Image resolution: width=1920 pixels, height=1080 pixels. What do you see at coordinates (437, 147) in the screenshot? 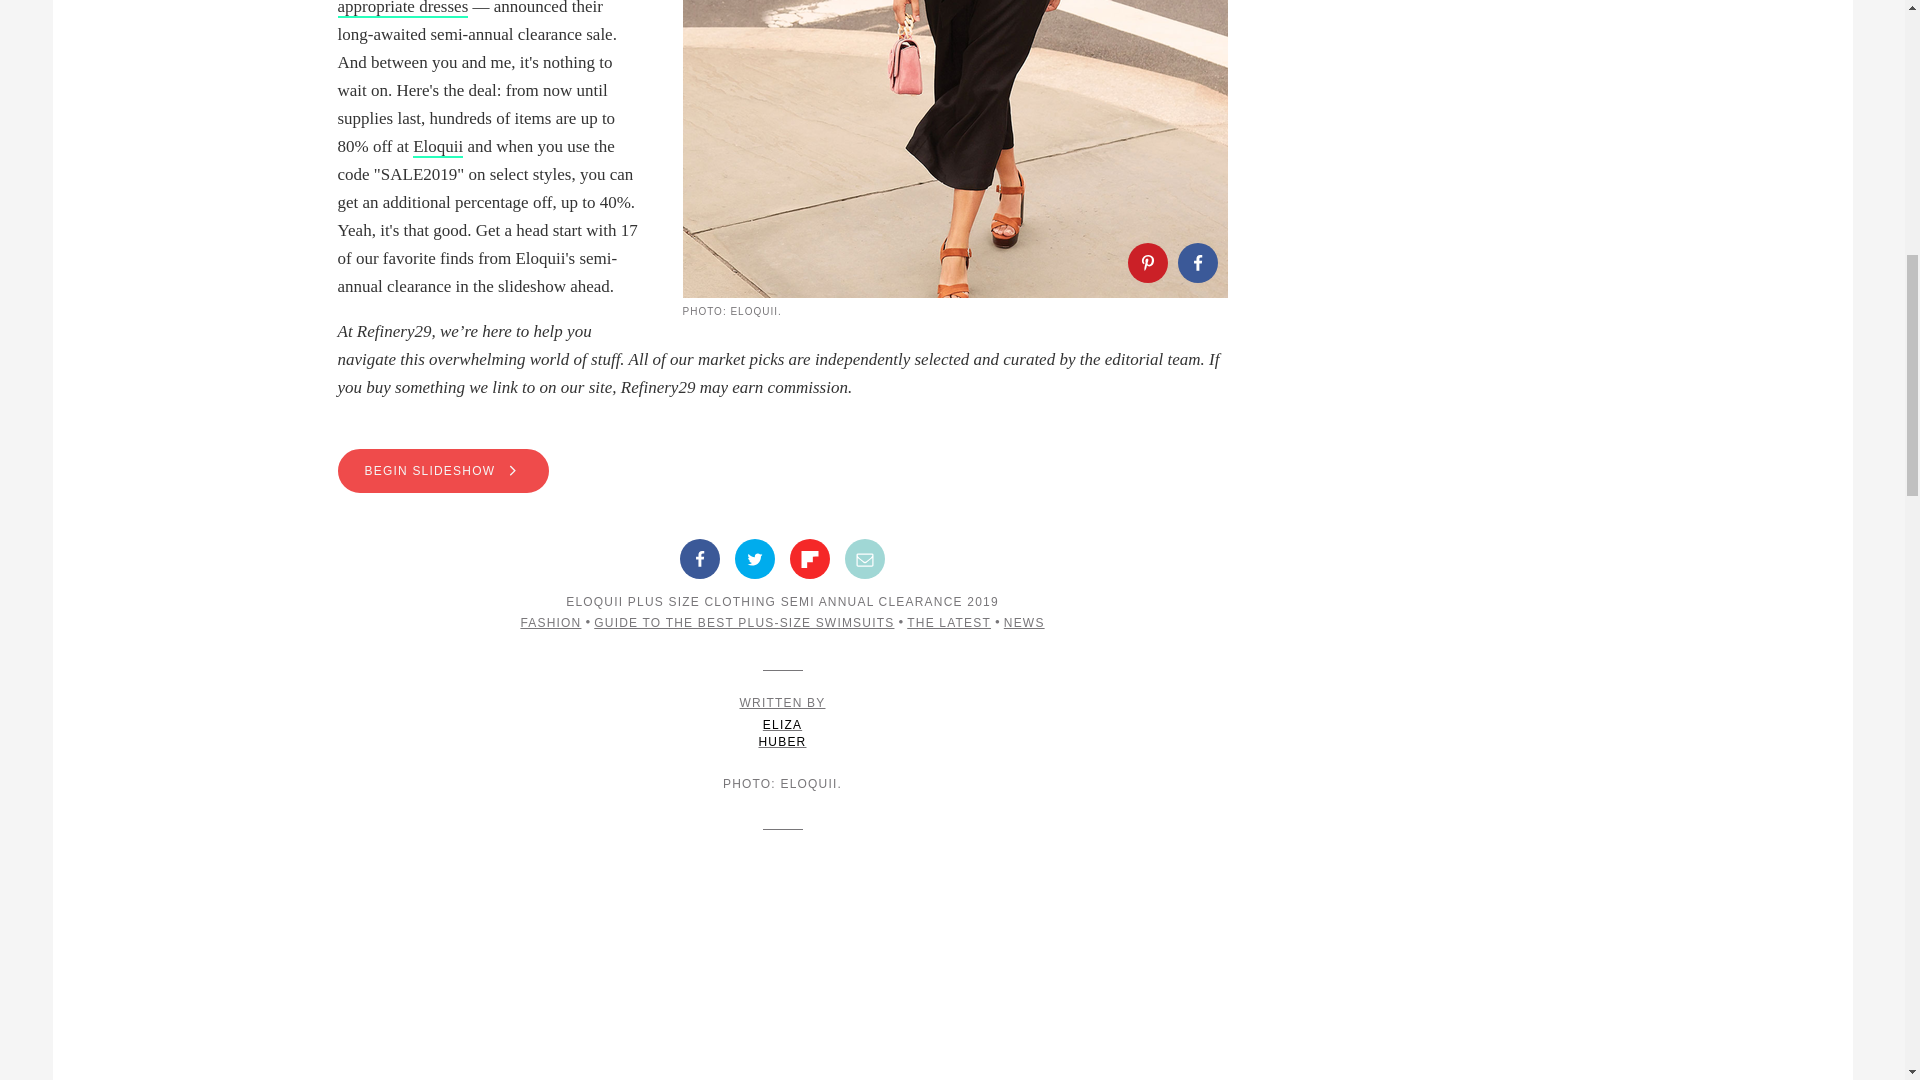
I see `Eloquii` at bounding box center [437, 147].